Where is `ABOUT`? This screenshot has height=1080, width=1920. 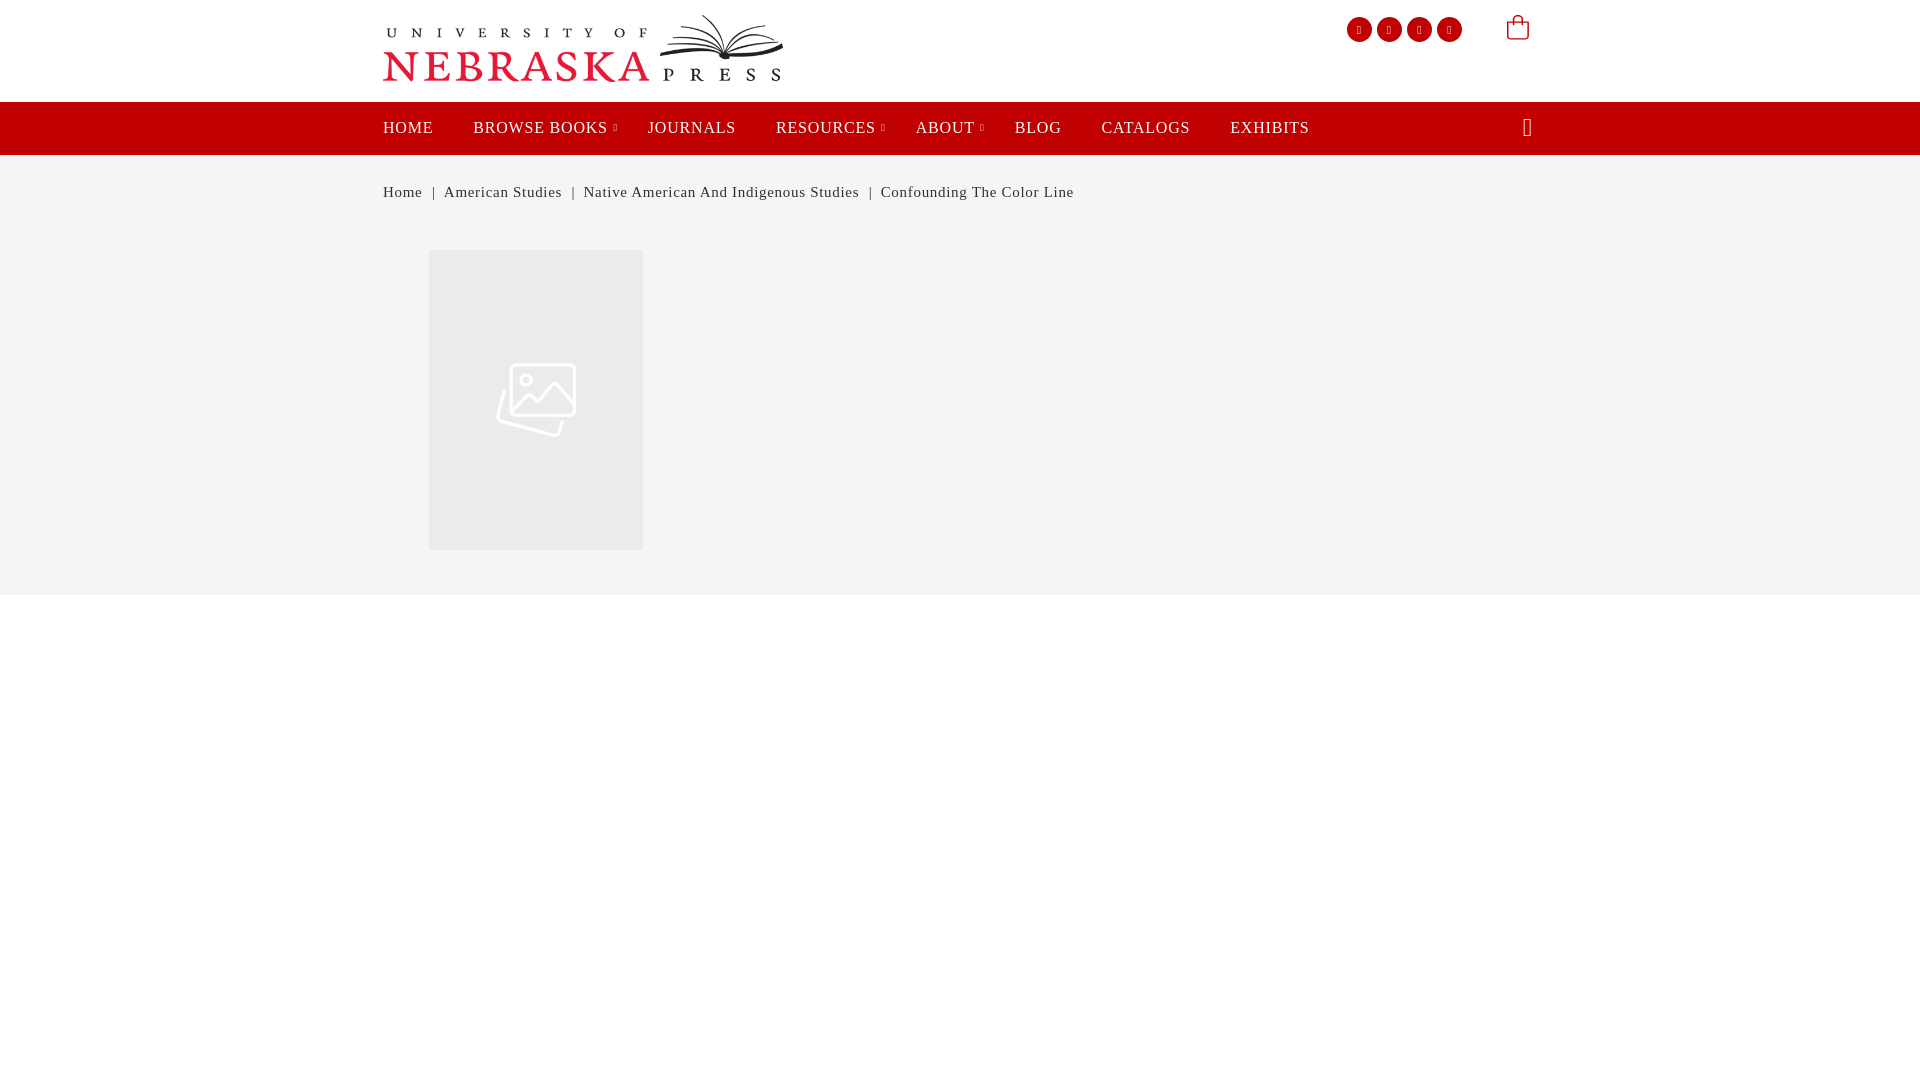 ABOUT is located at coordinates (945, 128).